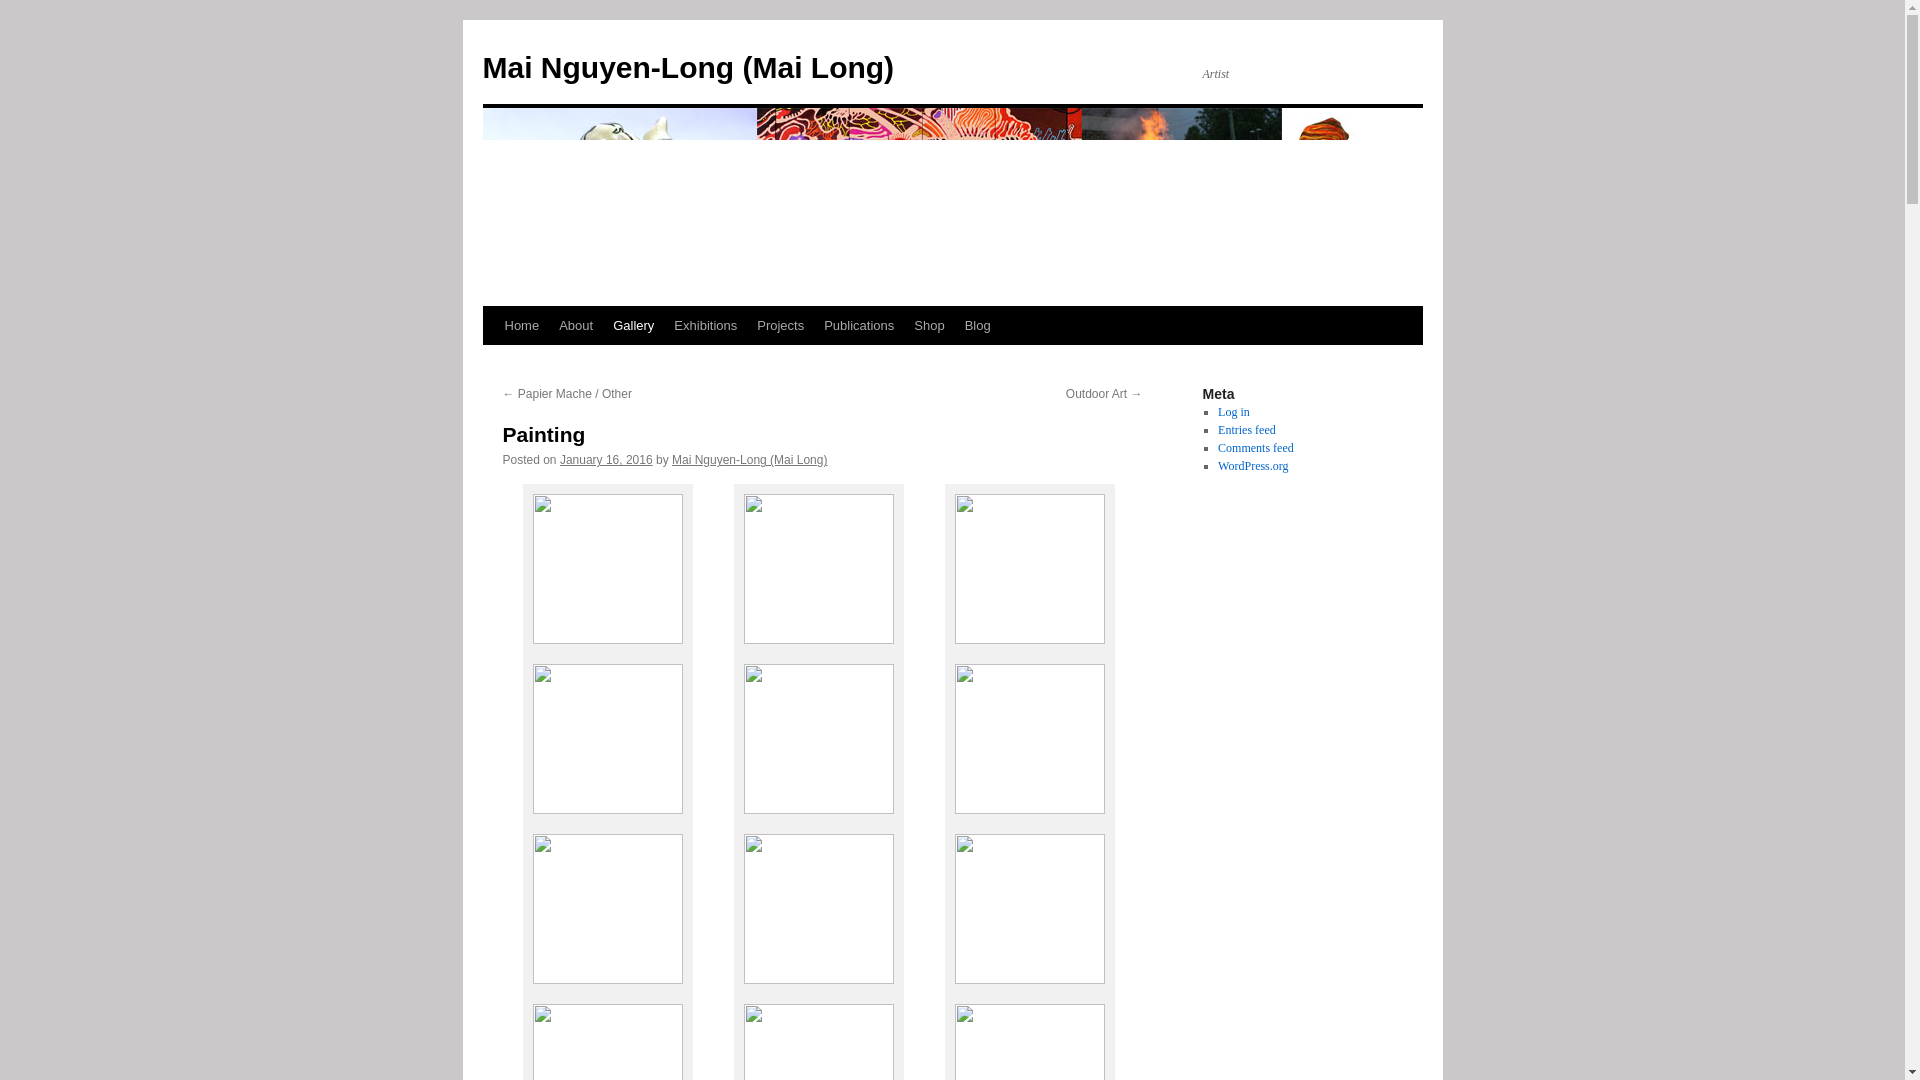  I want to click on 4:39 pm, so click(606, 459).